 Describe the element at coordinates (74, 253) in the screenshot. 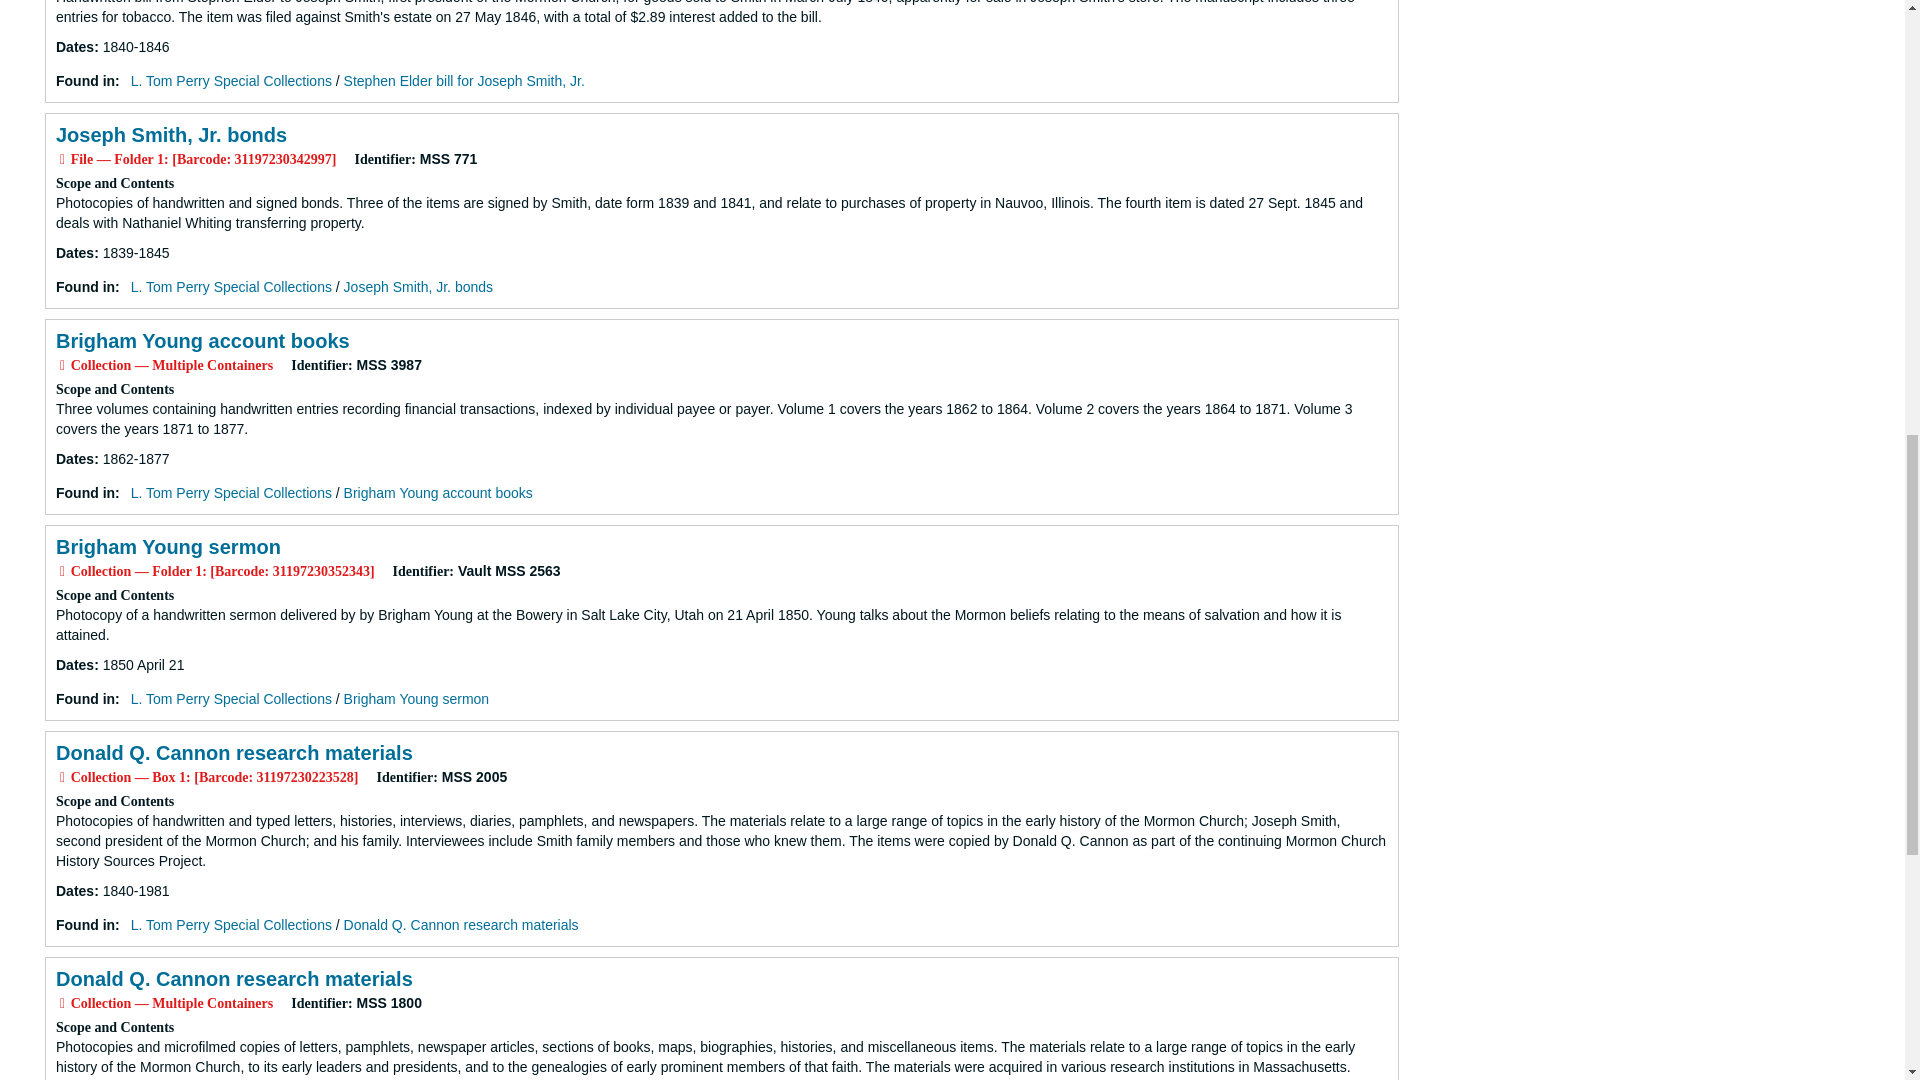

I see `translation missing: en.dates` at that location.